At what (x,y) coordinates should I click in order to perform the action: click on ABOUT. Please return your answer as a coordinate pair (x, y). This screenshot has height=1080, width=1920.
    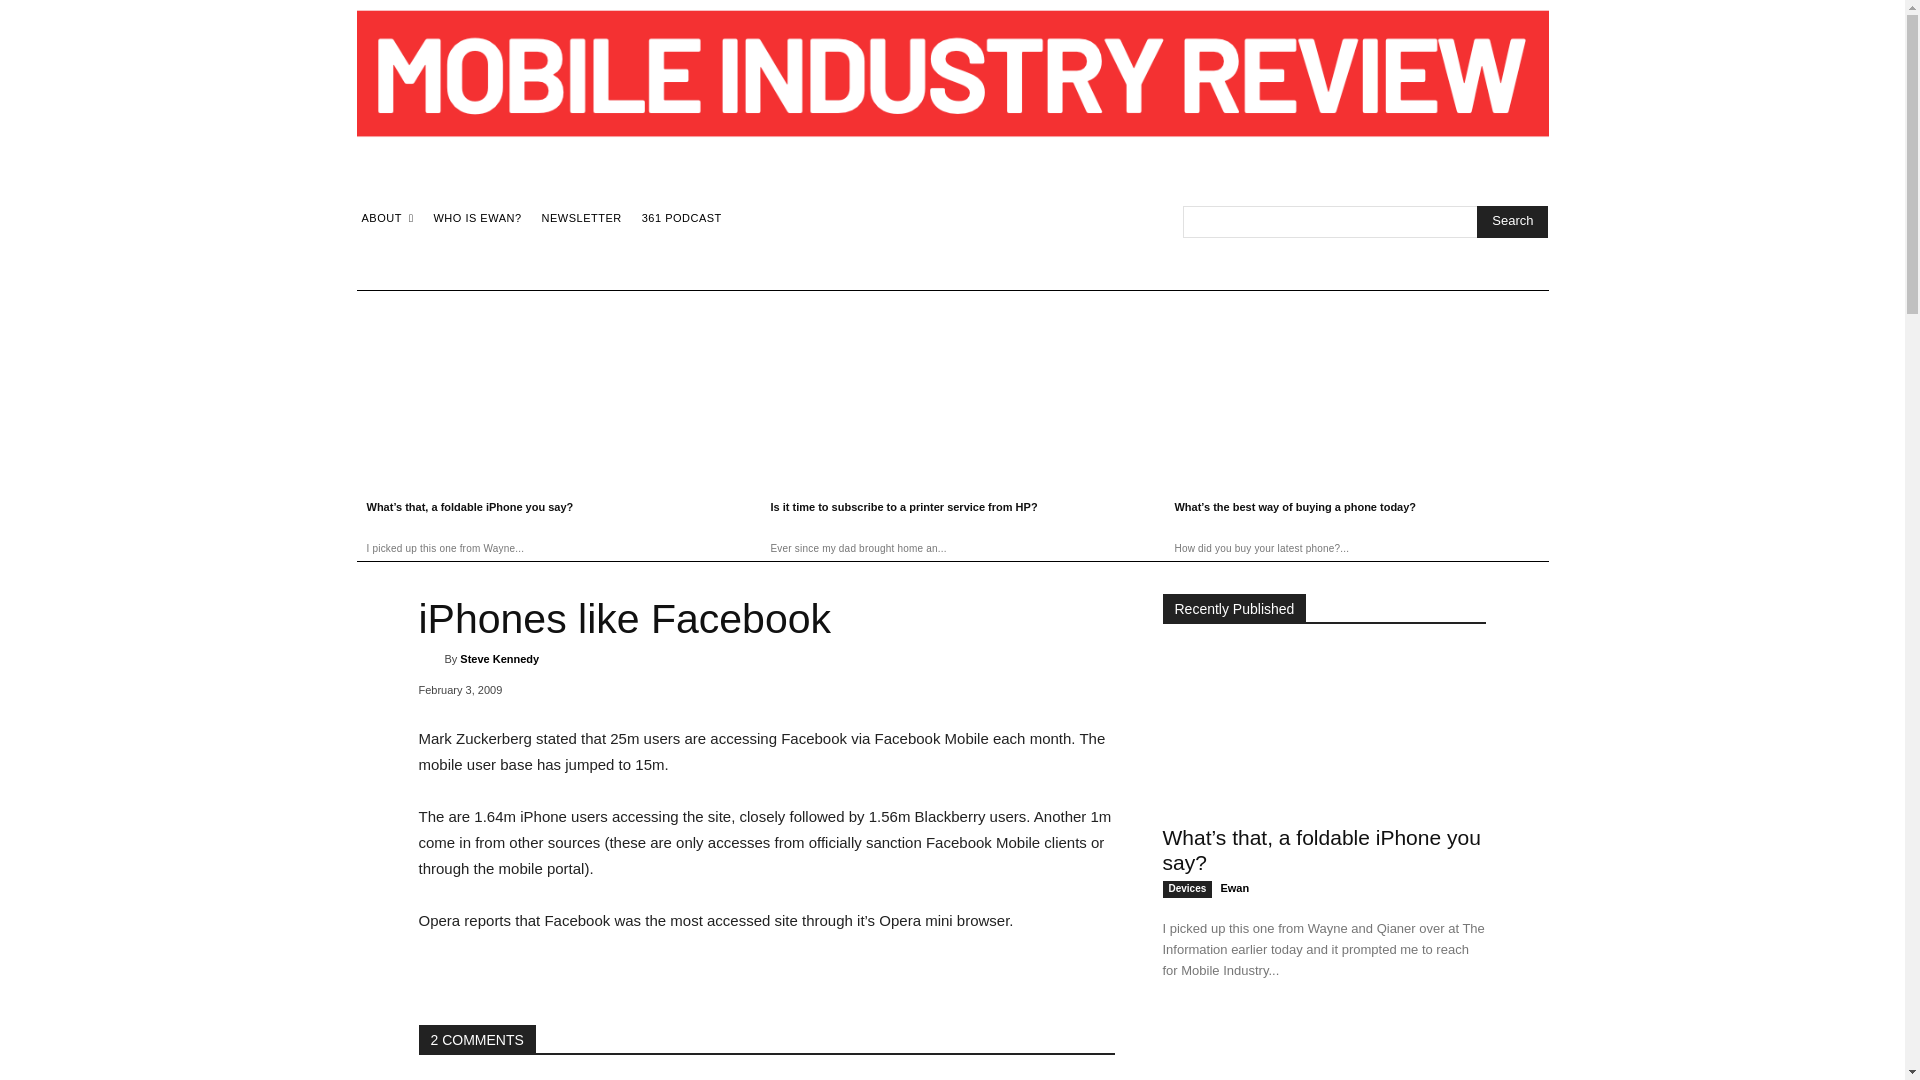
    Looking at the image, I should click on (386, 218).